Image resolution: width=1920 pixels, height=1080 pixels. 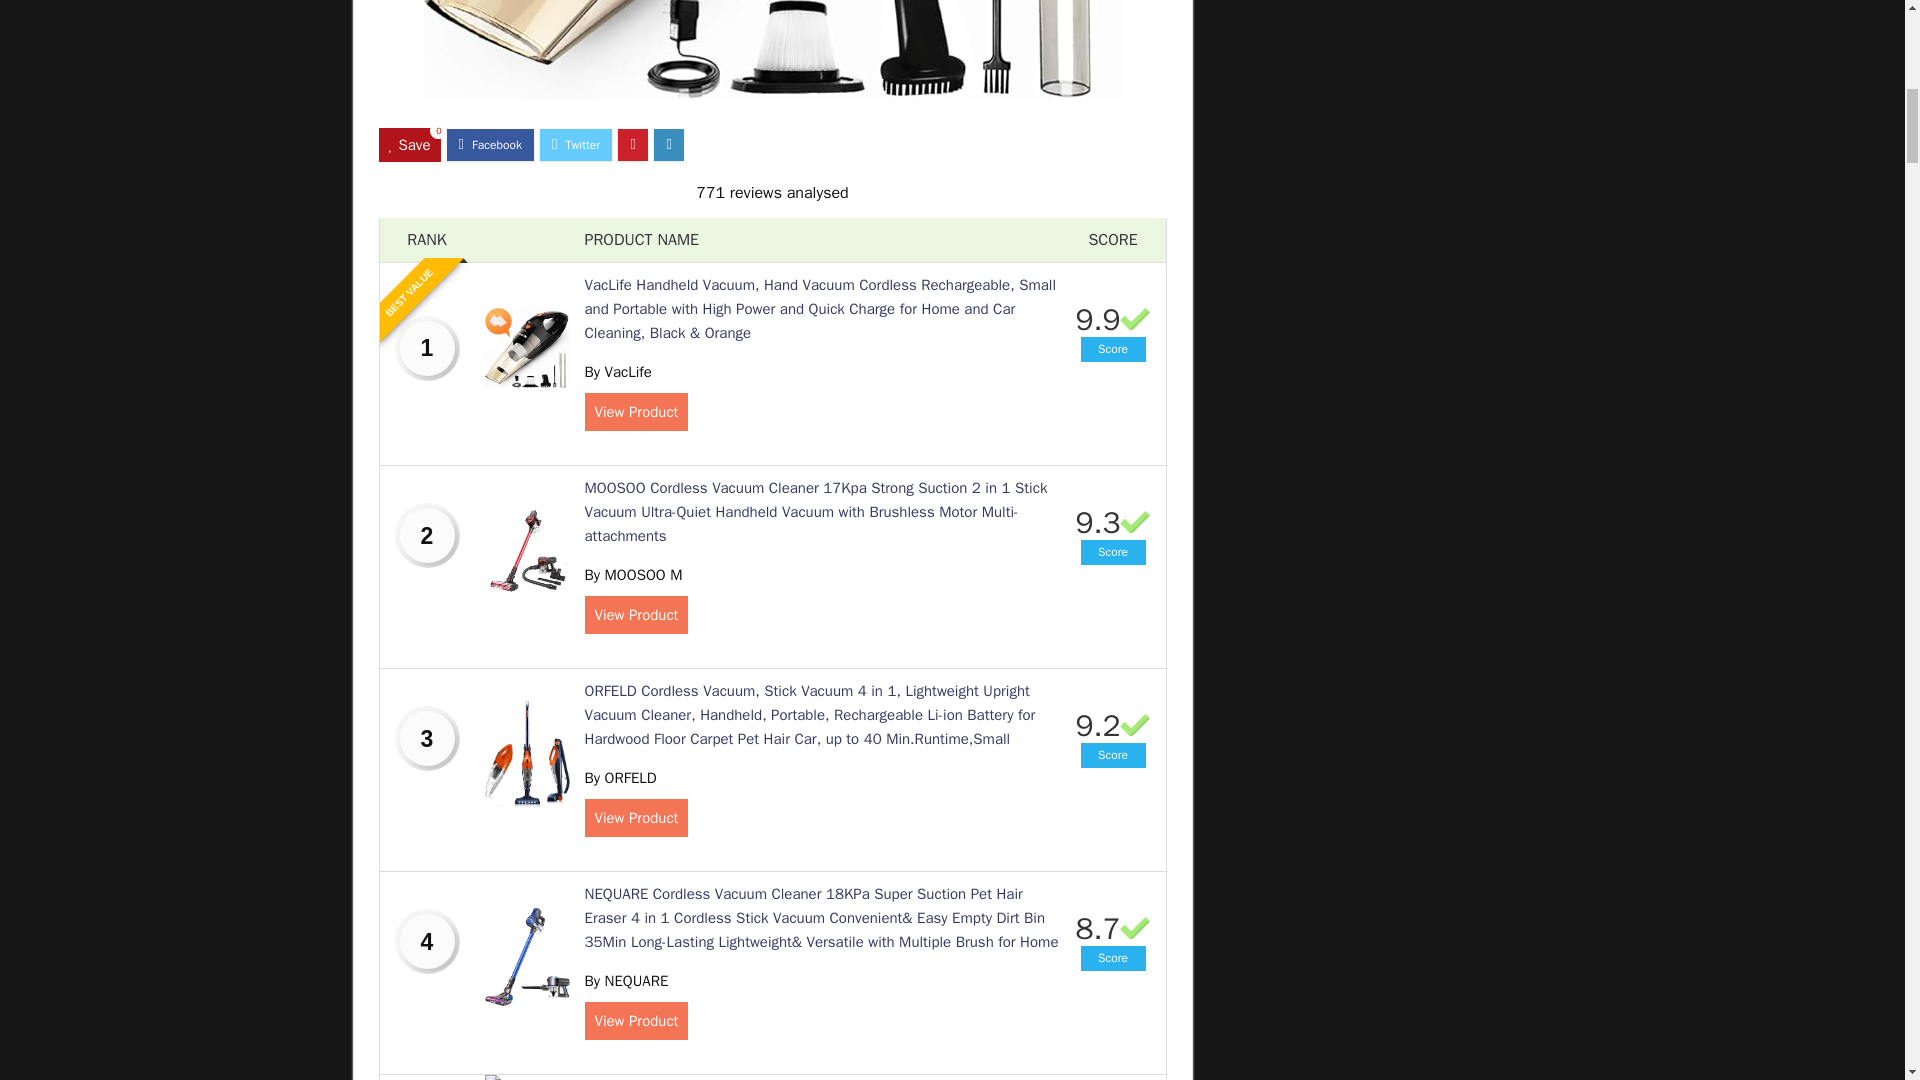 What do you see at coordinates (632, 574) in the screenshot?
I see `By MOOSOO M` at bounding box center [632, 574].